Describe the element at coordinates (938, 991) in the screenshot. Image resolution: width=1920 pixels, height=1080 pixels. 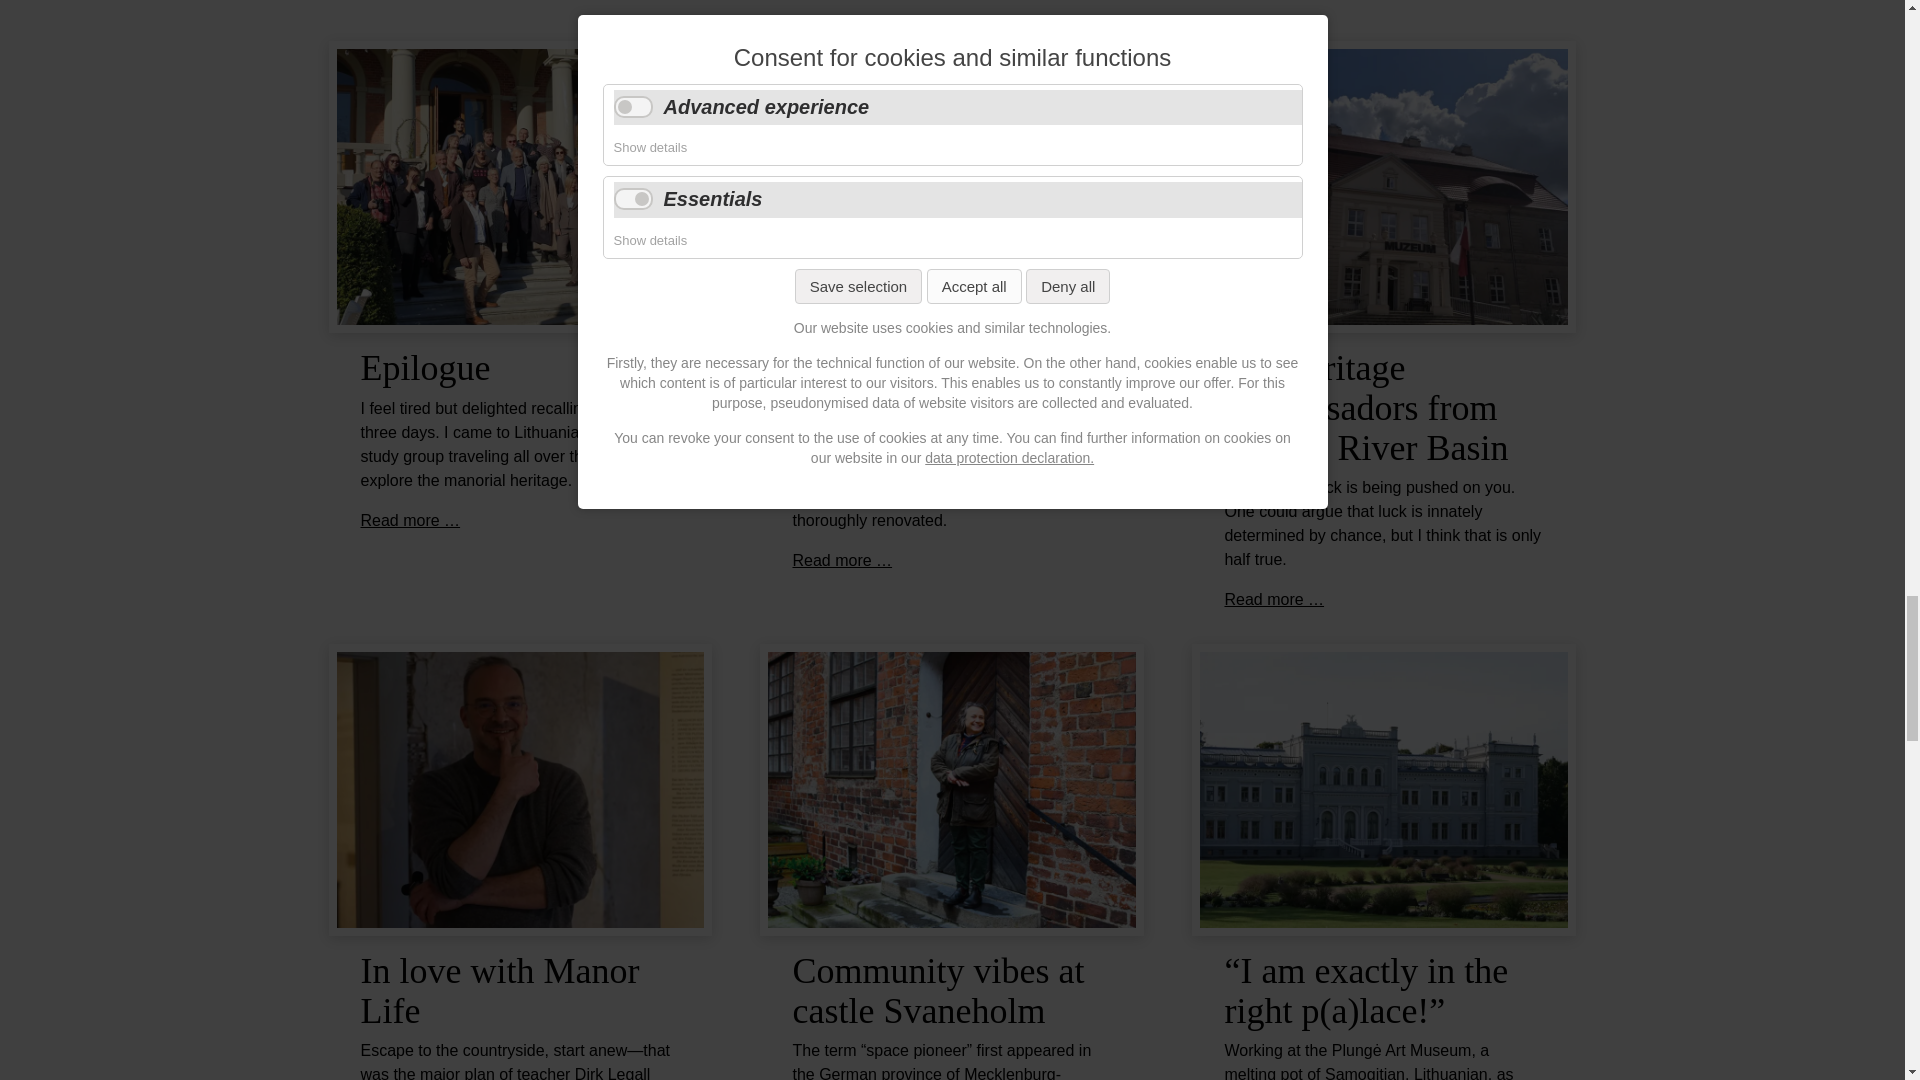
I see `Read the article: Community vibes at castle Svaneholm` at that location.